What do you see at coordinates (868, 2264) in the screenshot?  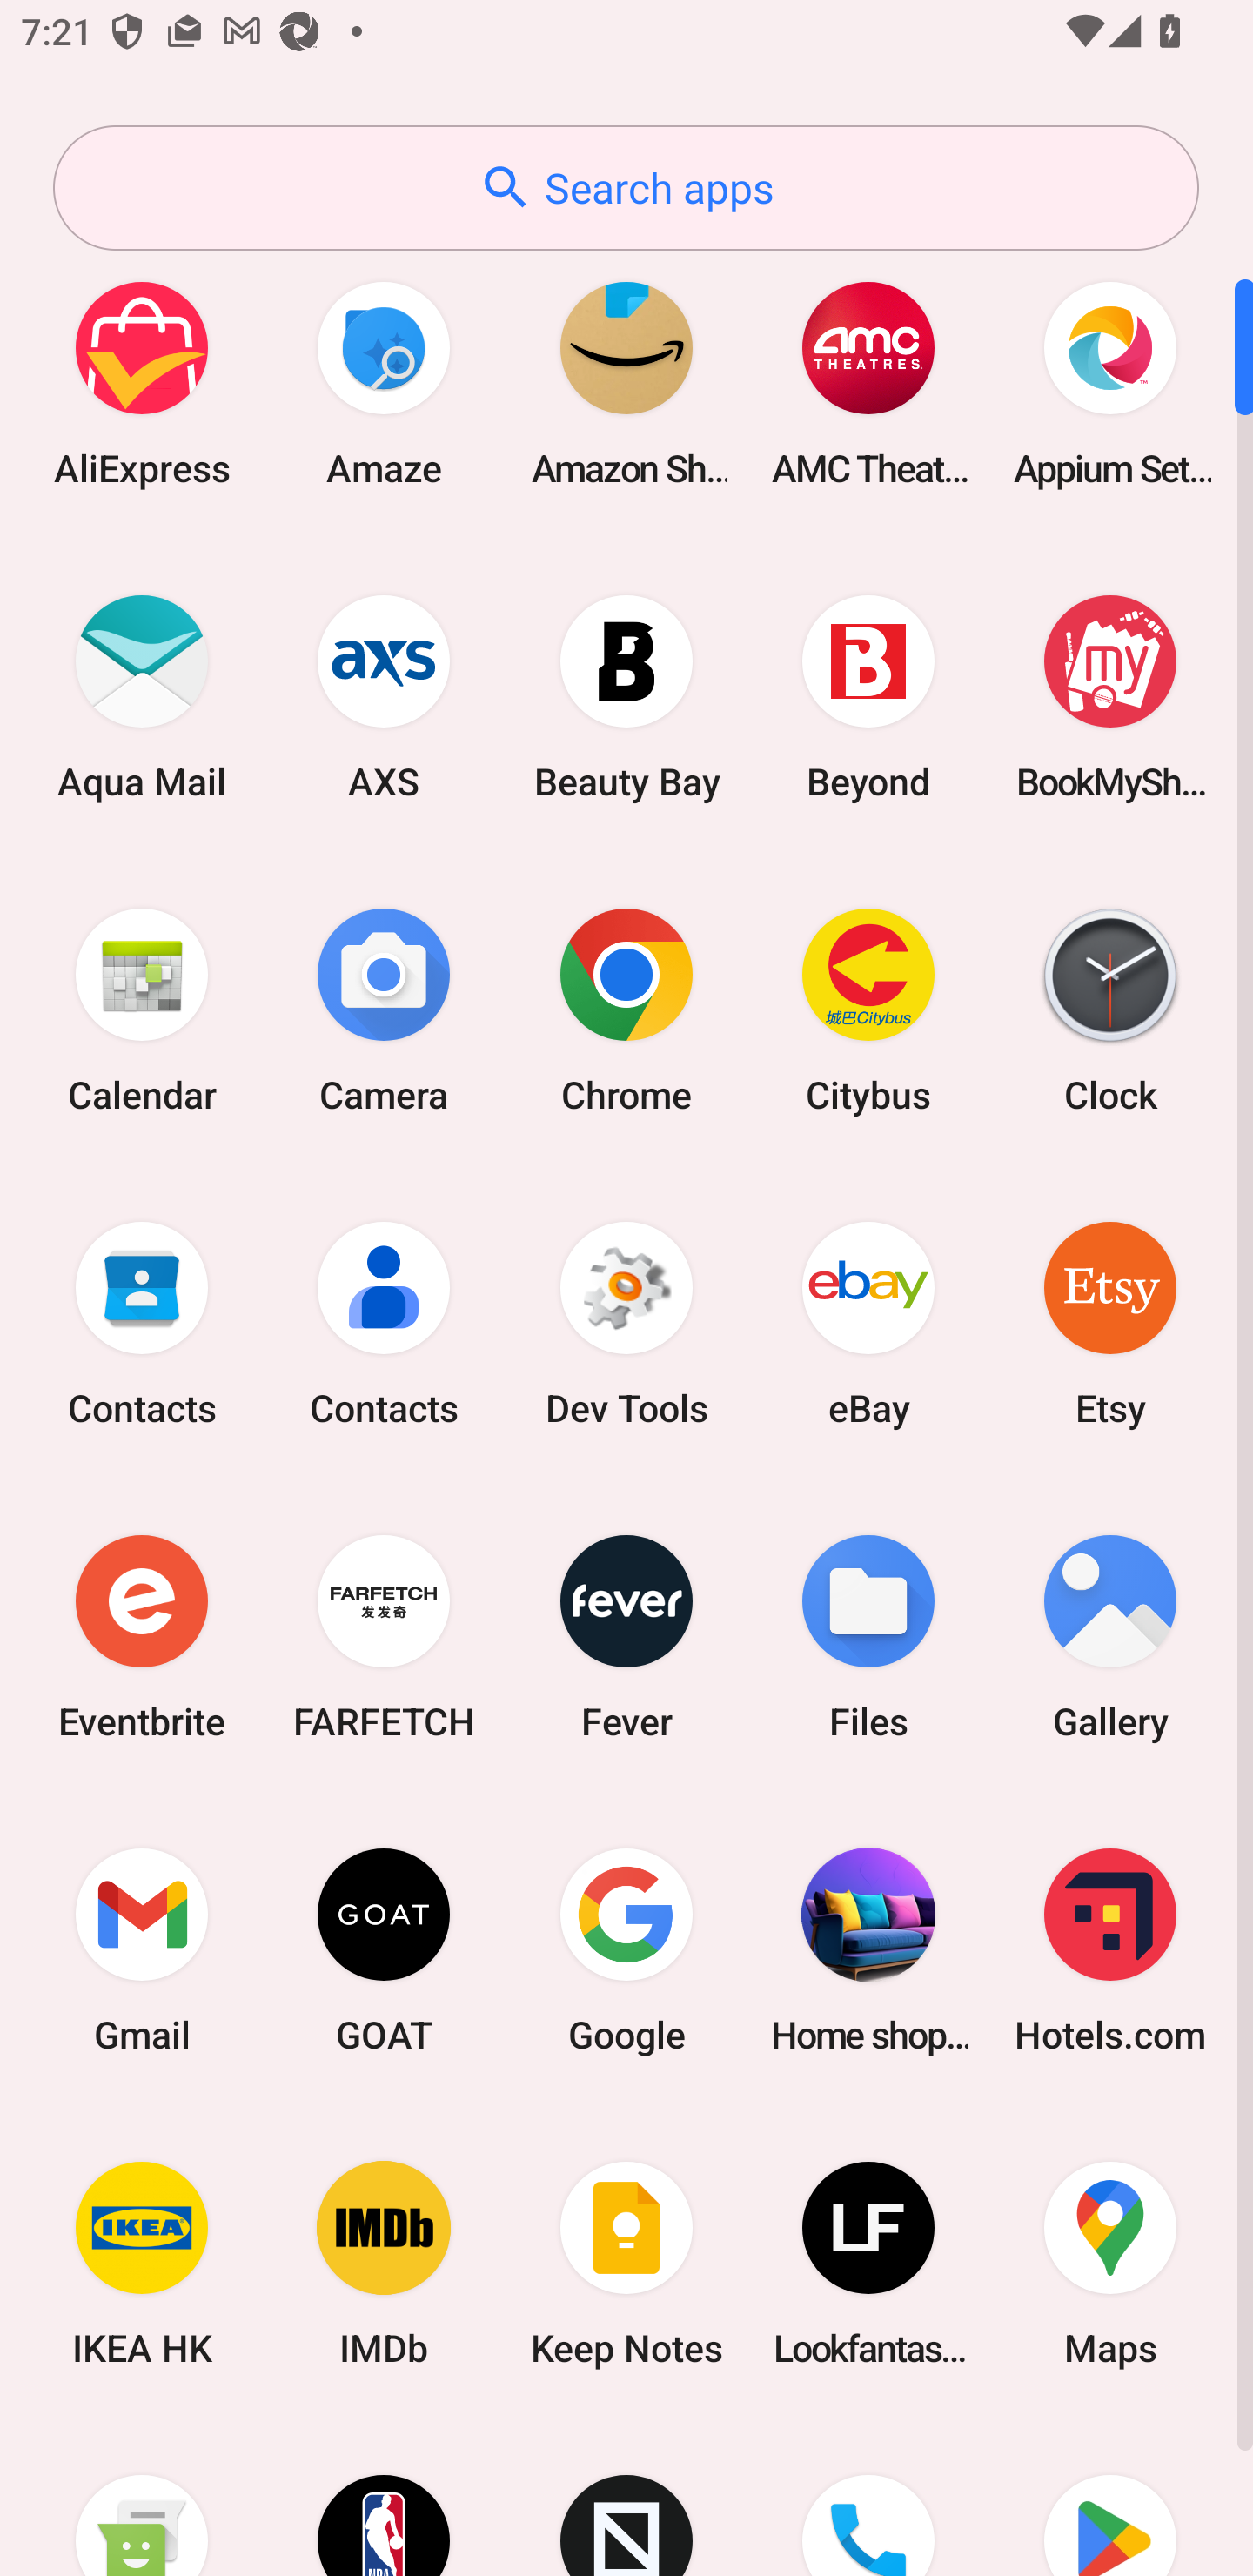 I see `Lookfantastic` at bounding box center [868, 2264].